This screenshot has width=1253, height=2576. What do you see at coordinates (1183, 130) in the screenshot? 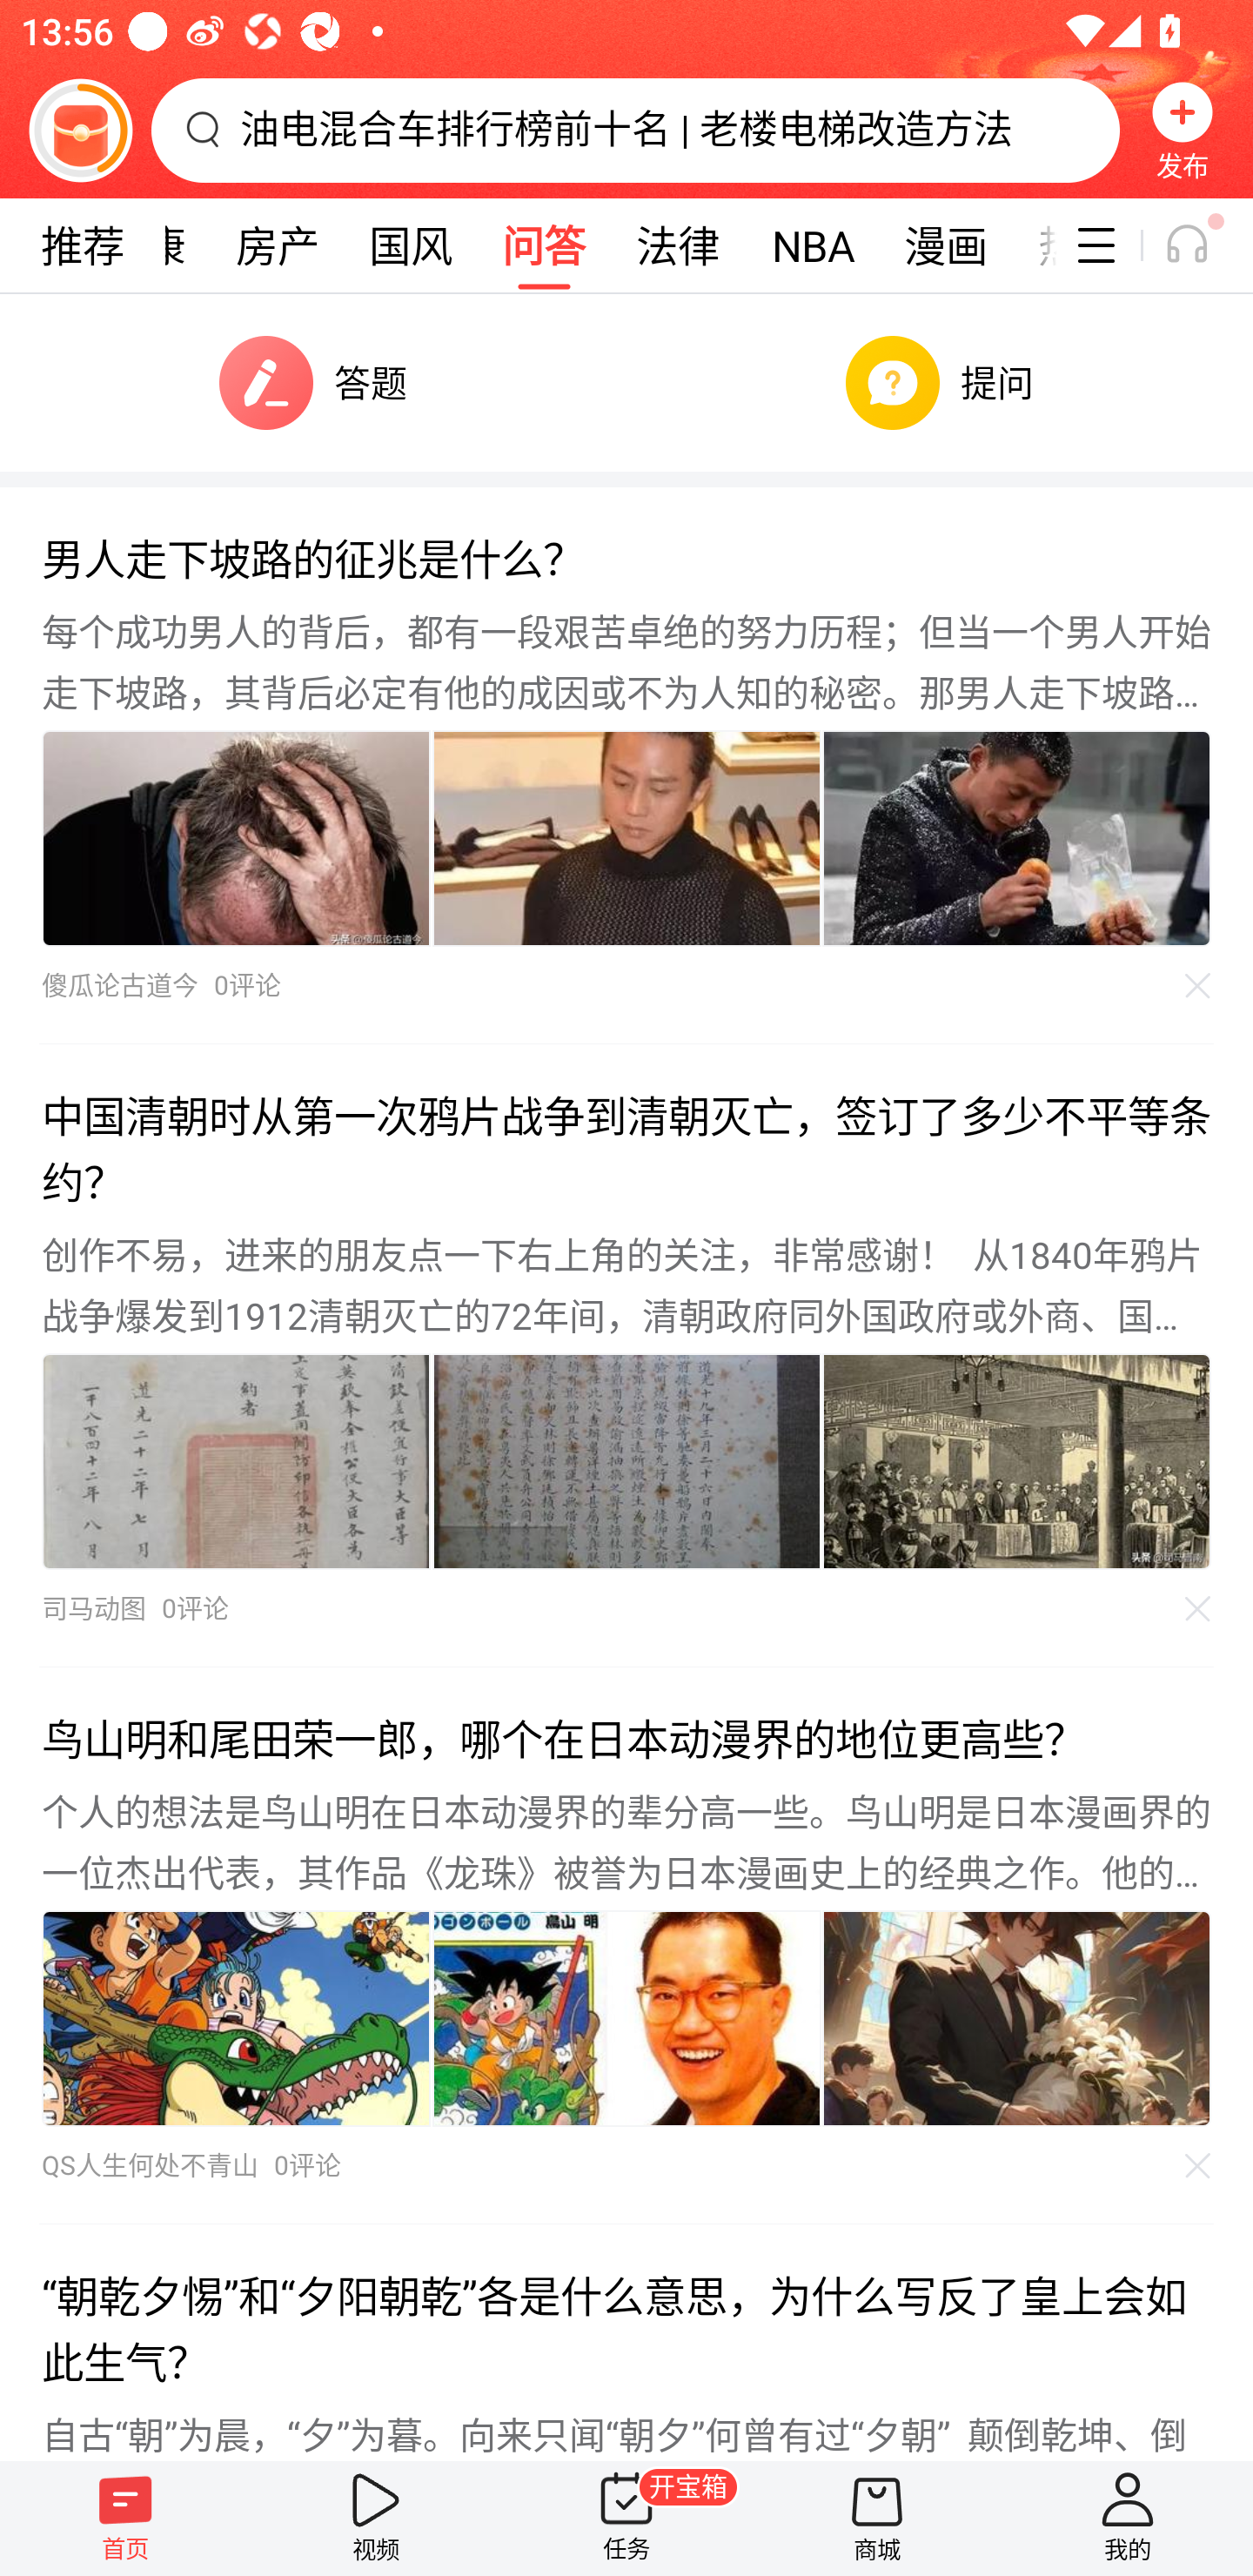
I see `发布 发布，按钮` at bounding box center [1183, 130].